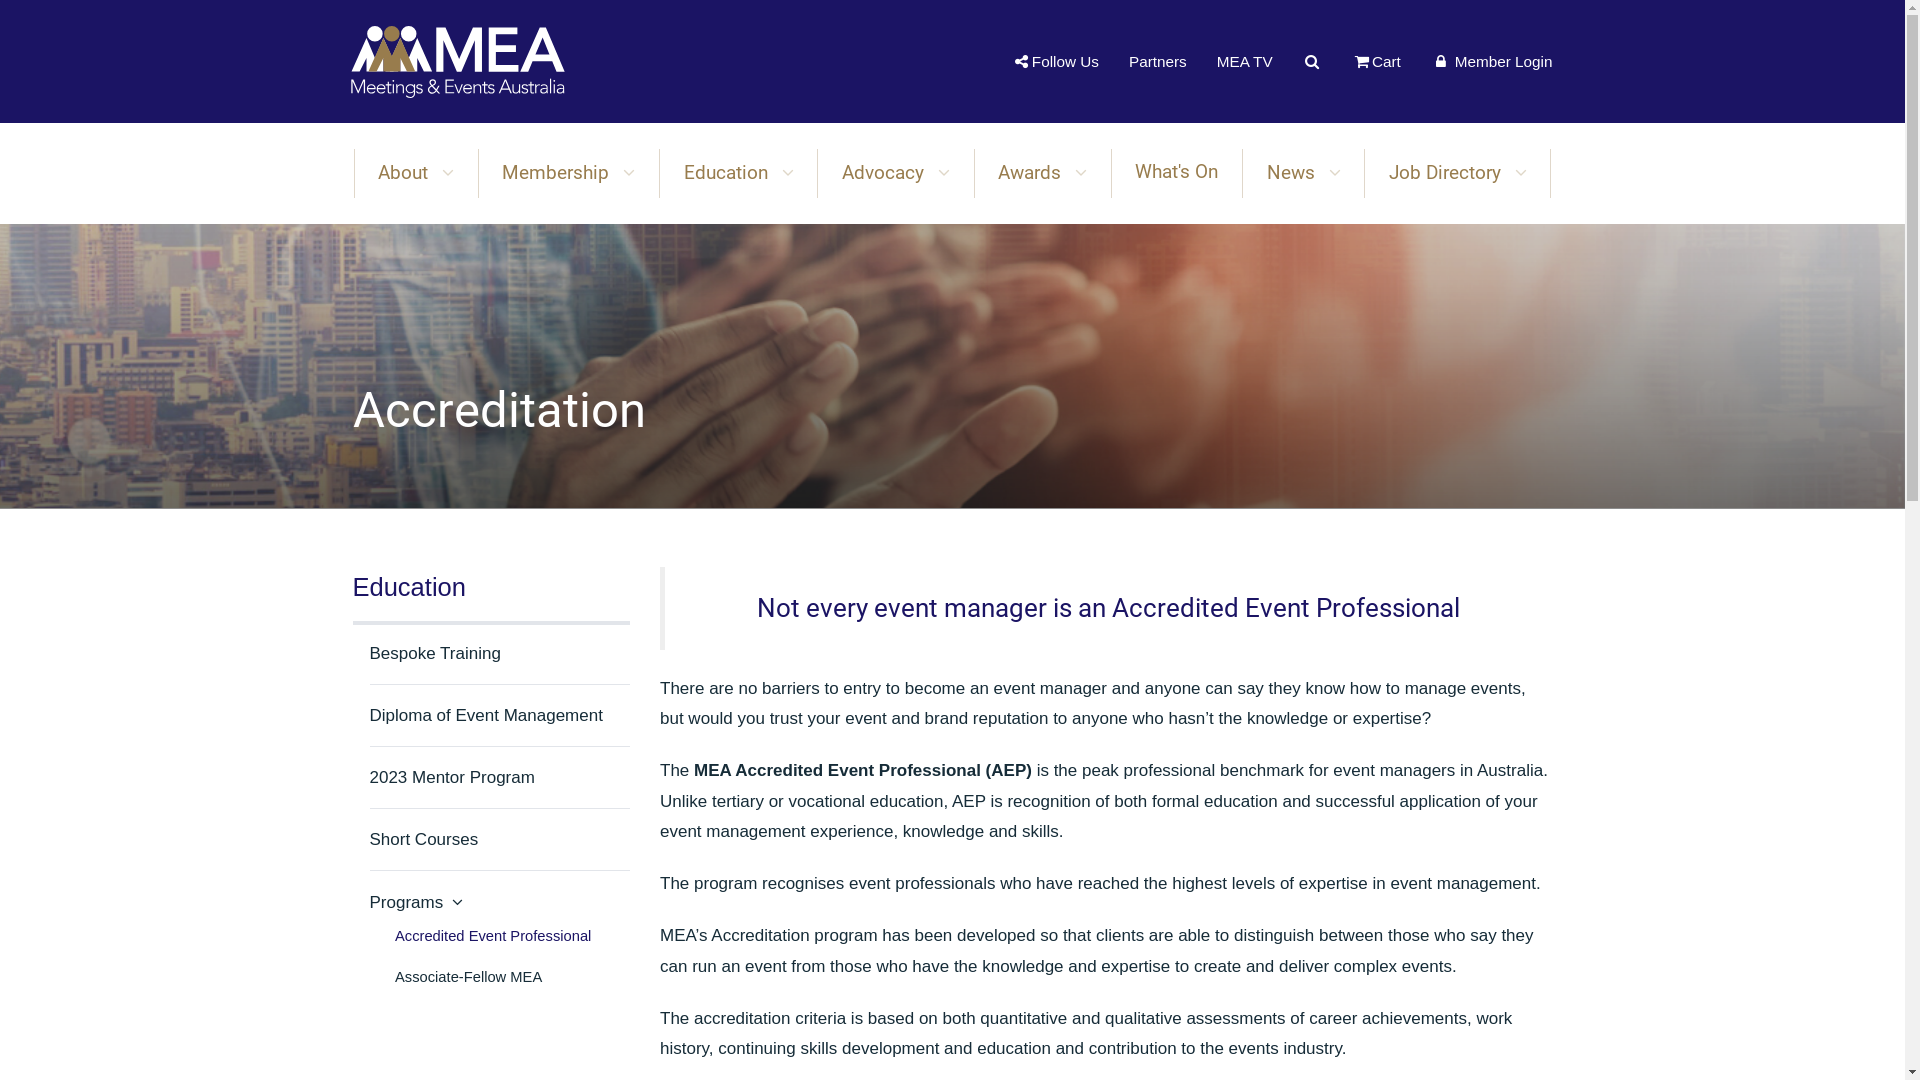  What do you see at coordinates (1178, 173) in the screenshot?
I see `What's On` at bounding box center [1178, 173].